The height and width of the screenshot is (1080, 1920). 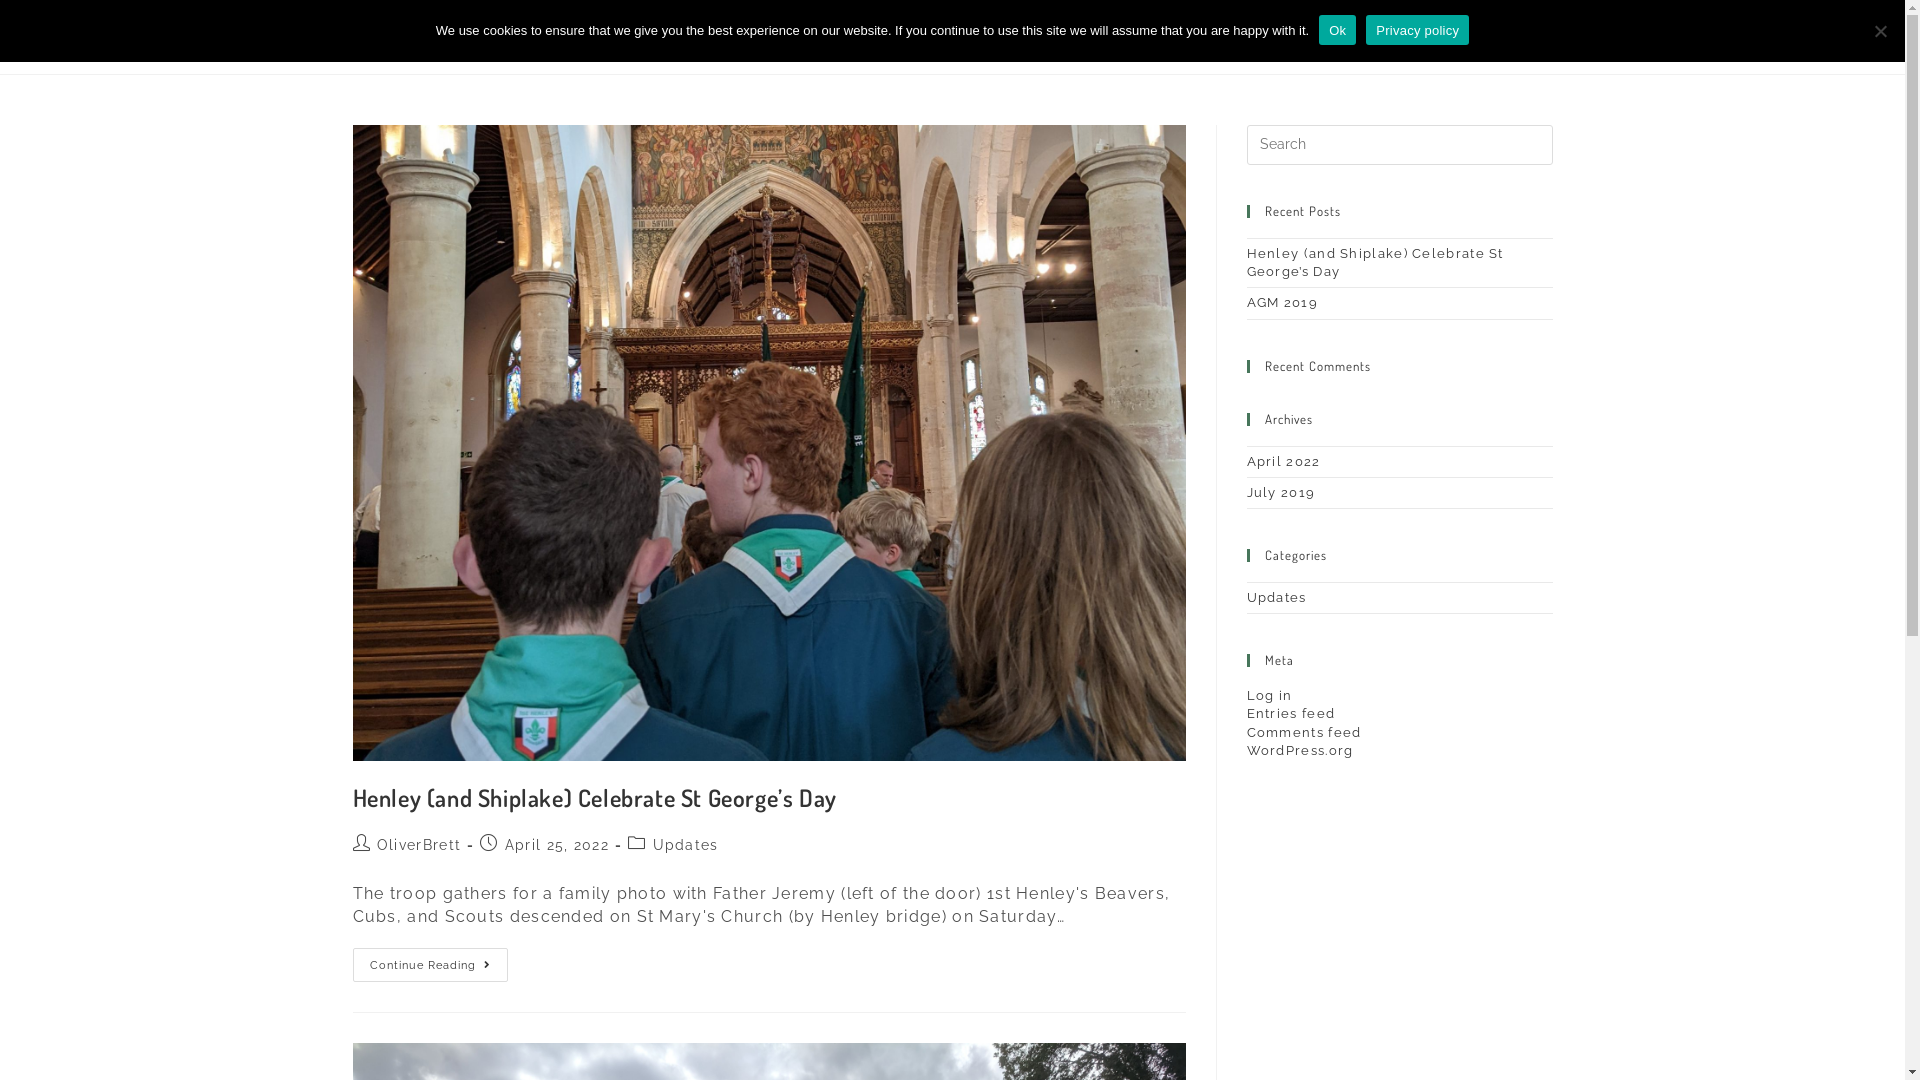 I want to click on OliverBrett, so click(x=419, y=845).